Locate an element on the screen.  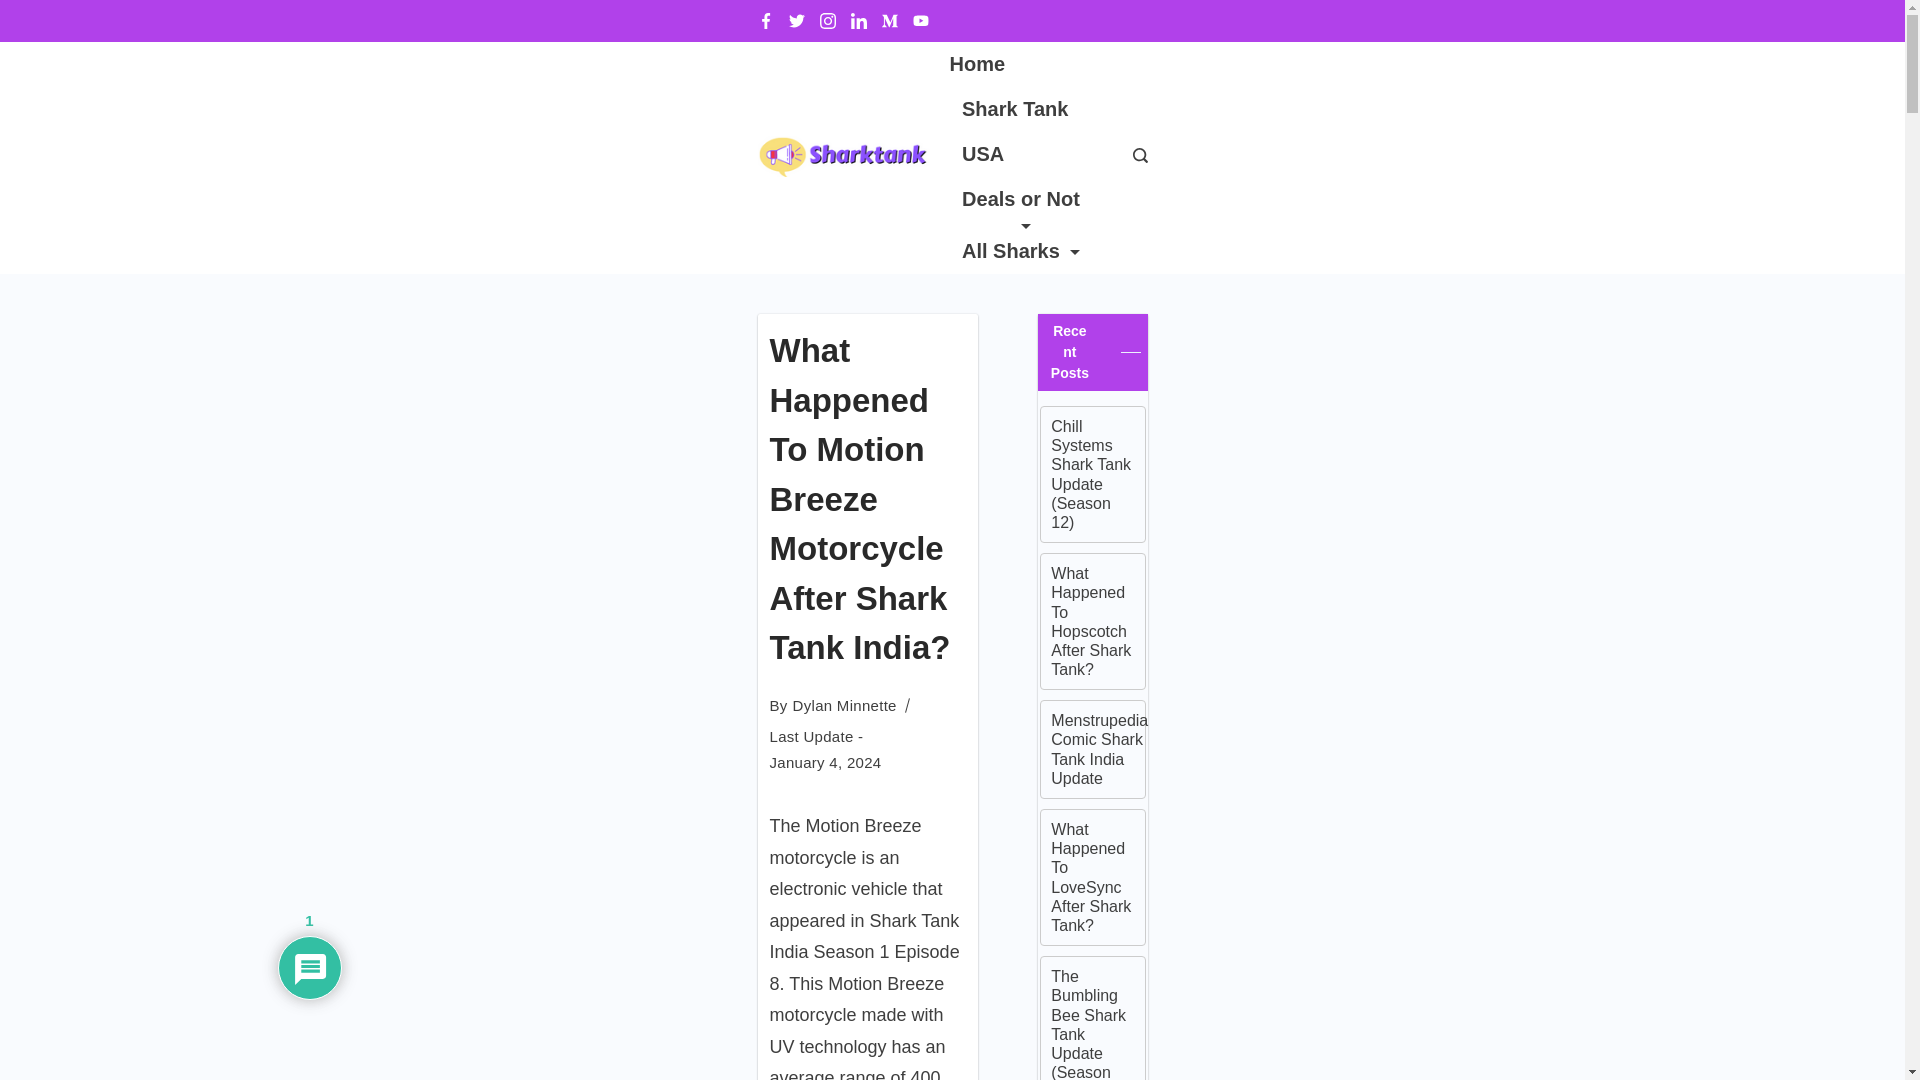
Deals or Not is located at coordinates (1021, 202).